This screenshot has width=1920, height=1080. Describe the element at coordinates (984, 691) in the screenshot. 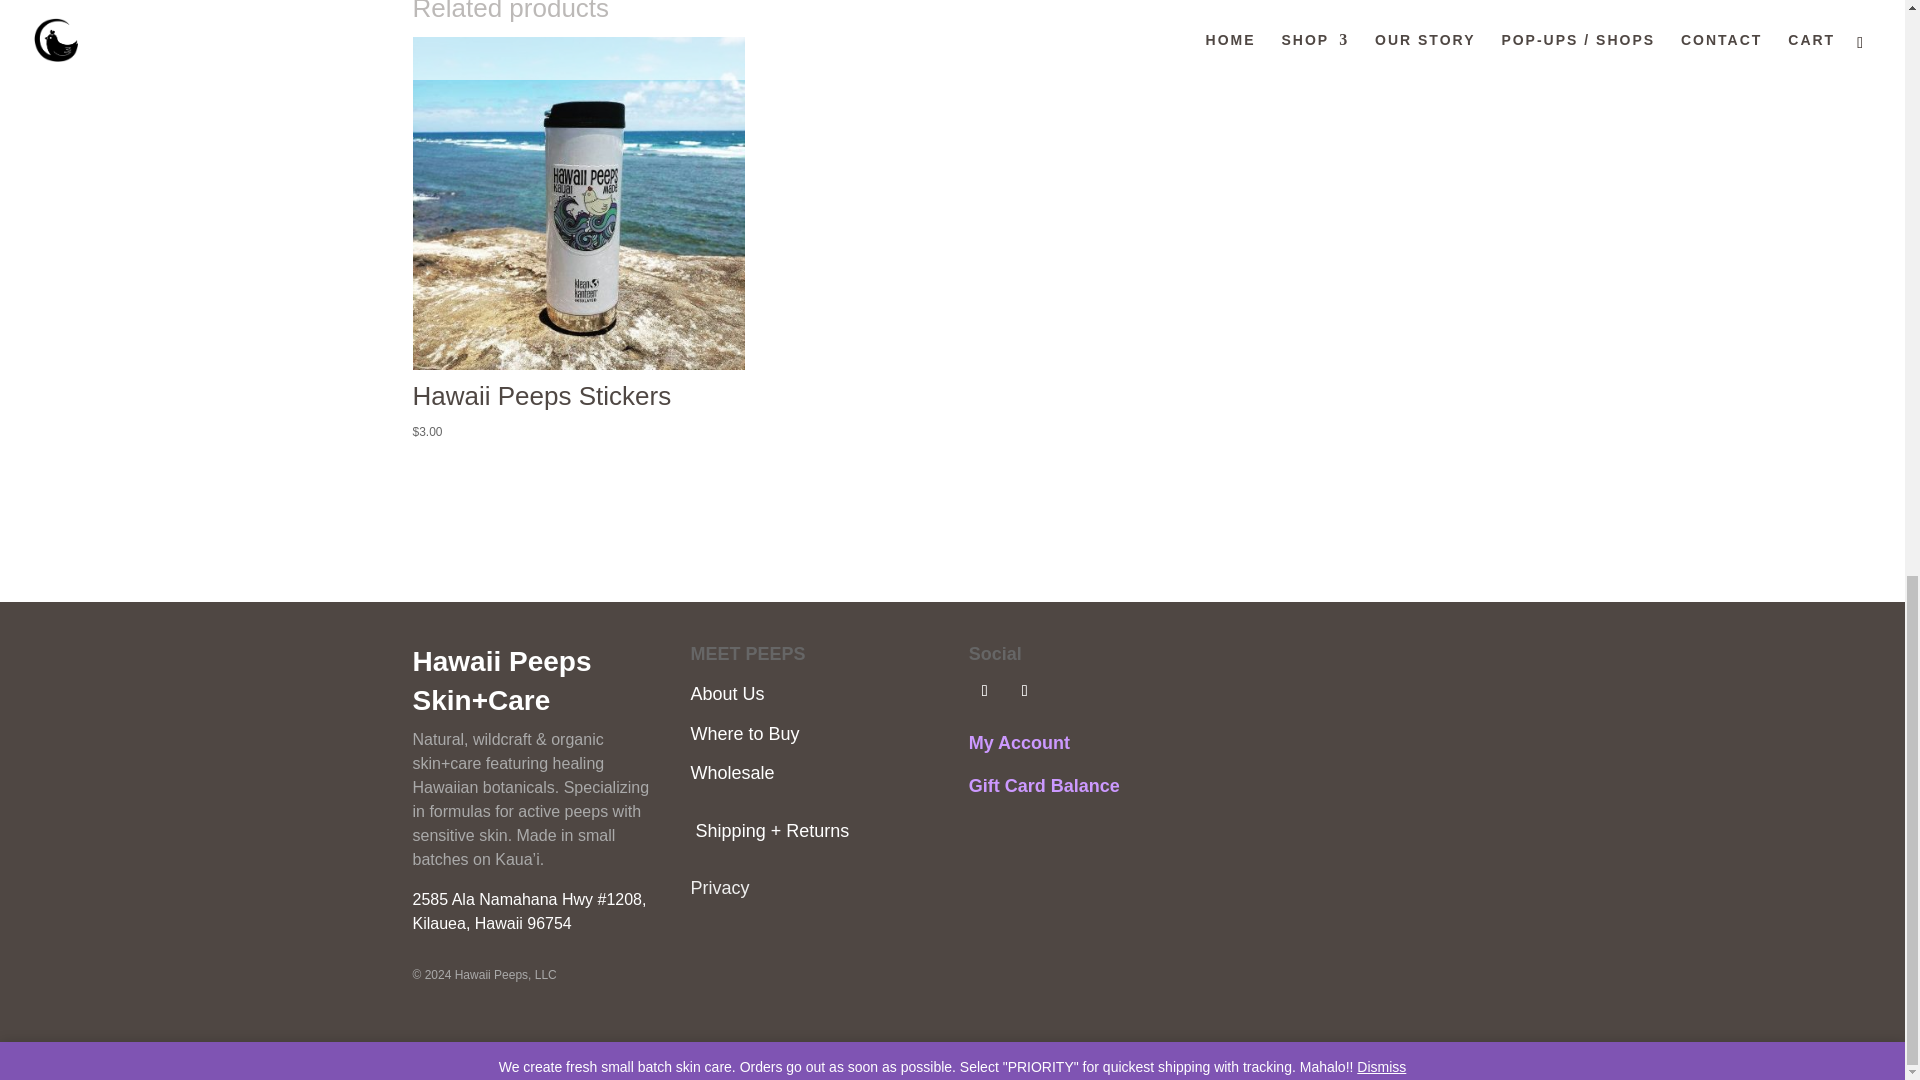

I see `Follow on Facebook` at that location.